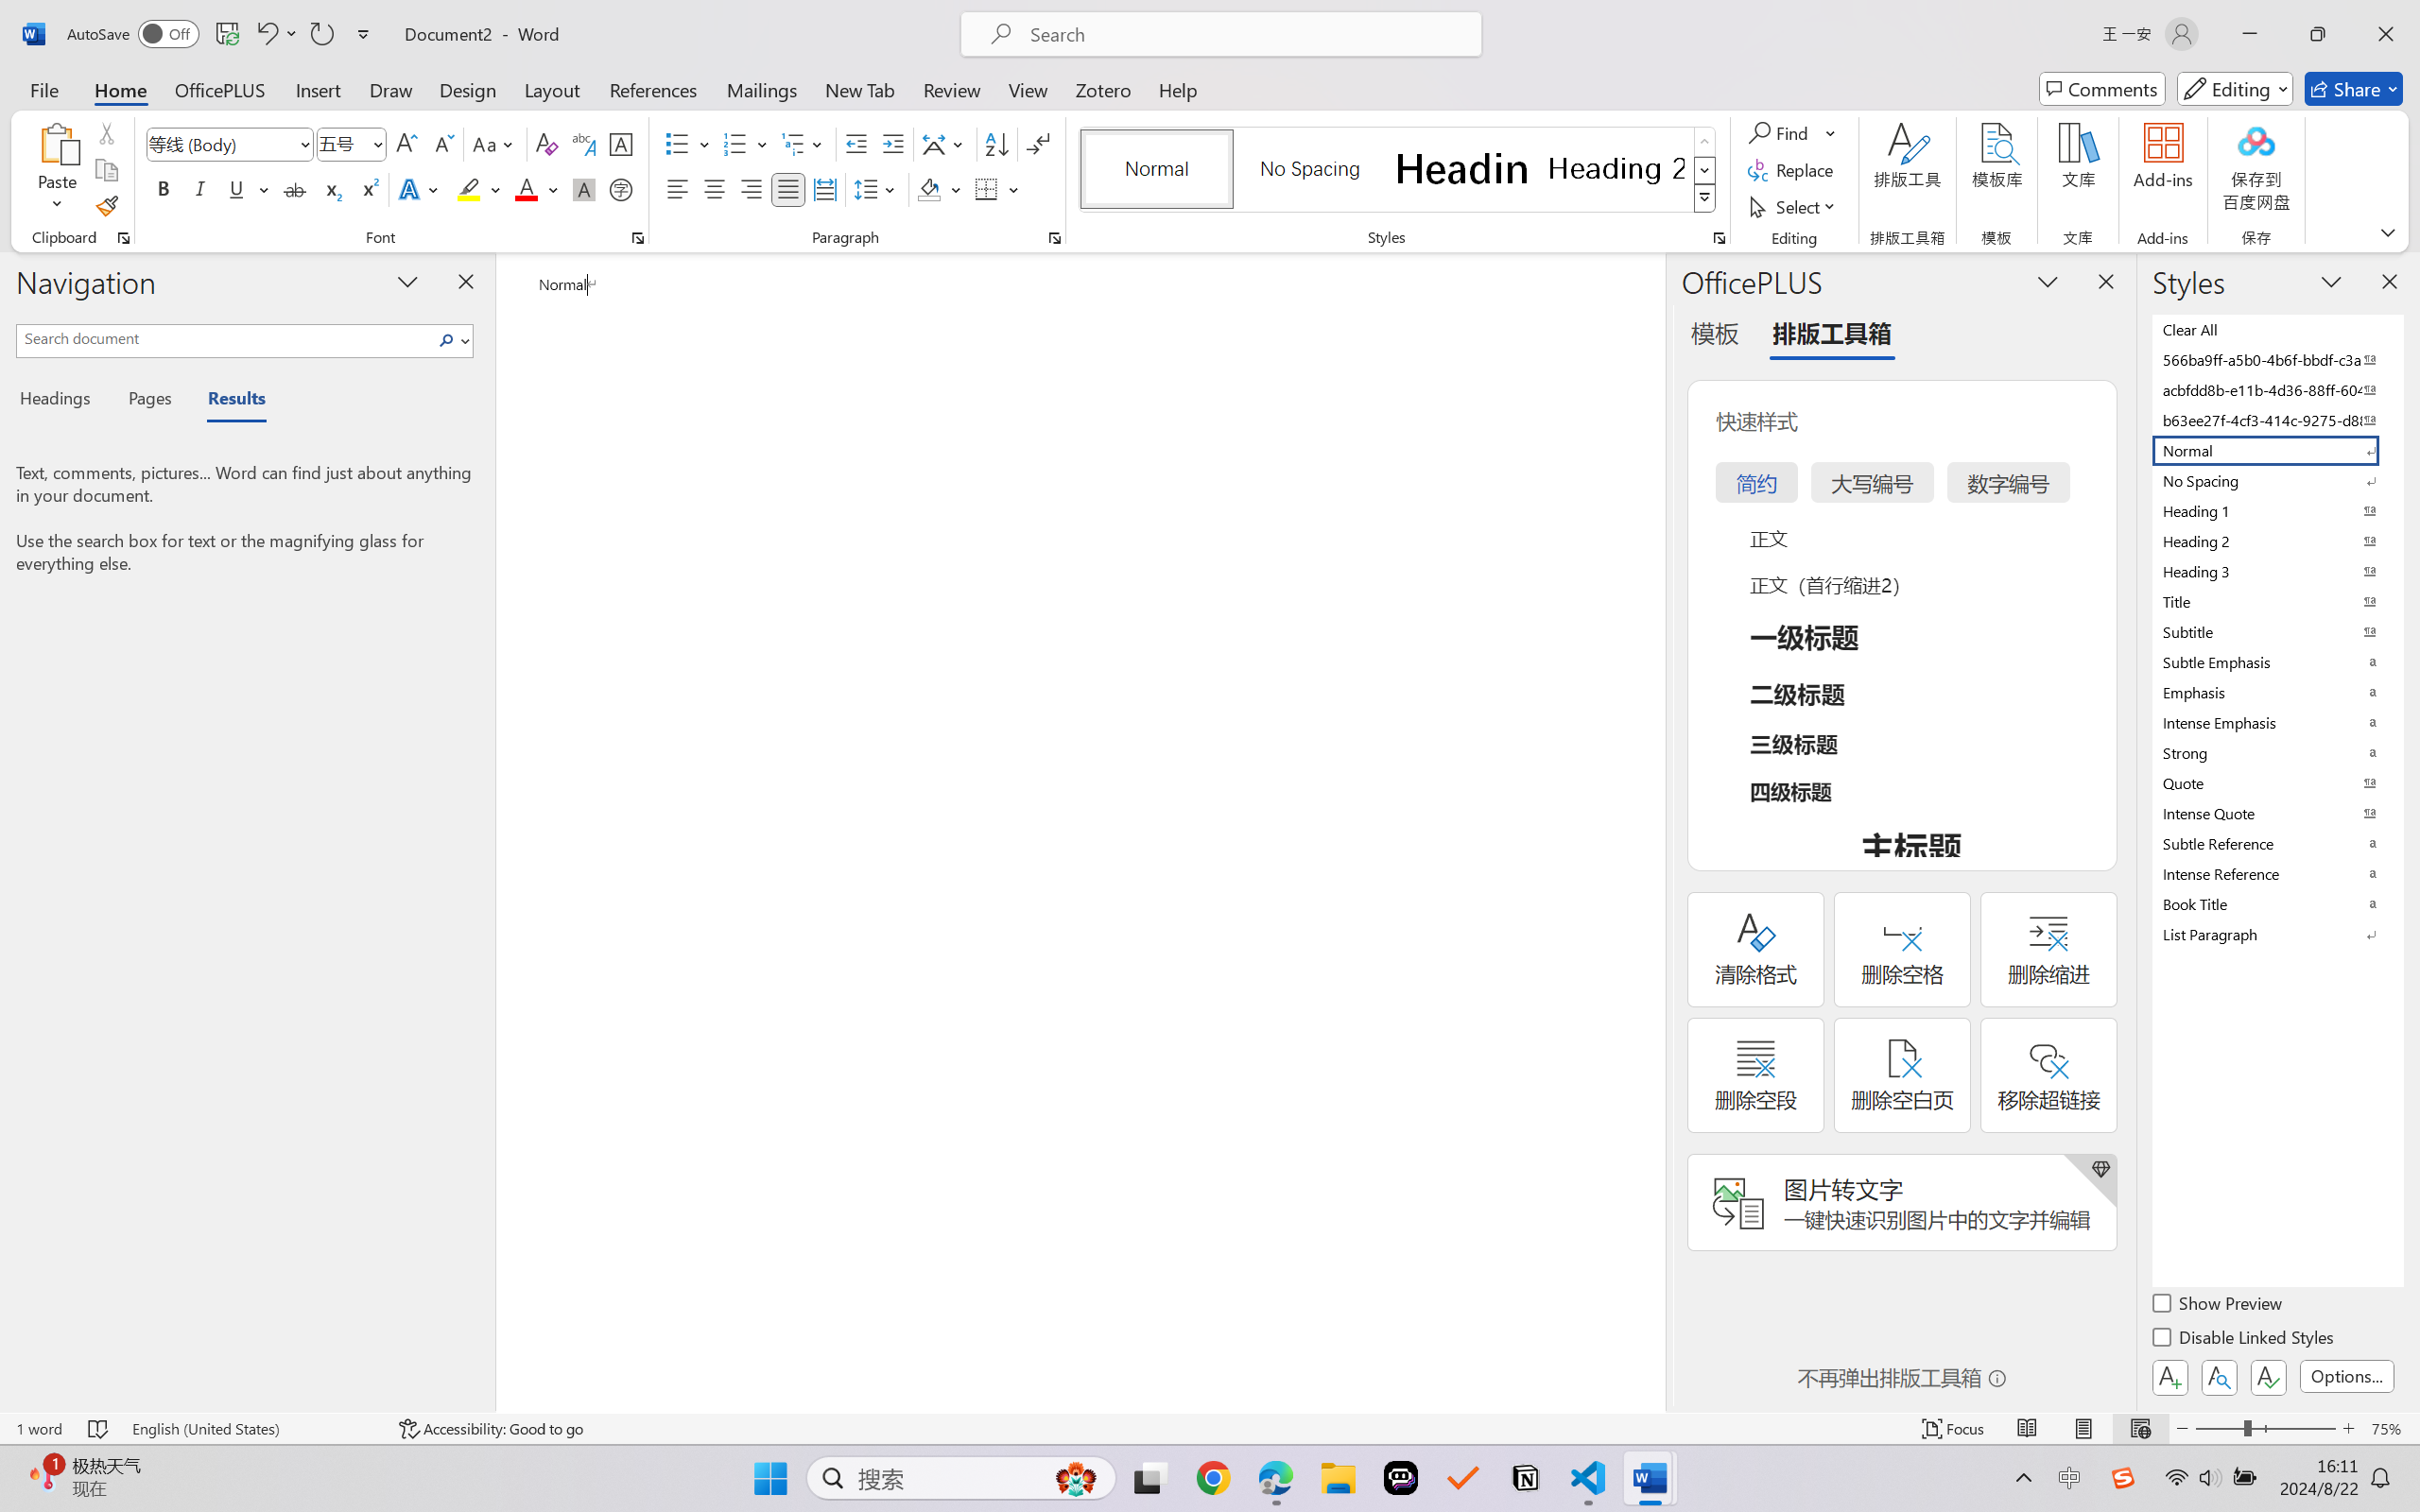  I want to click on Class: NetUIScrollBar, so click(1652, 832).